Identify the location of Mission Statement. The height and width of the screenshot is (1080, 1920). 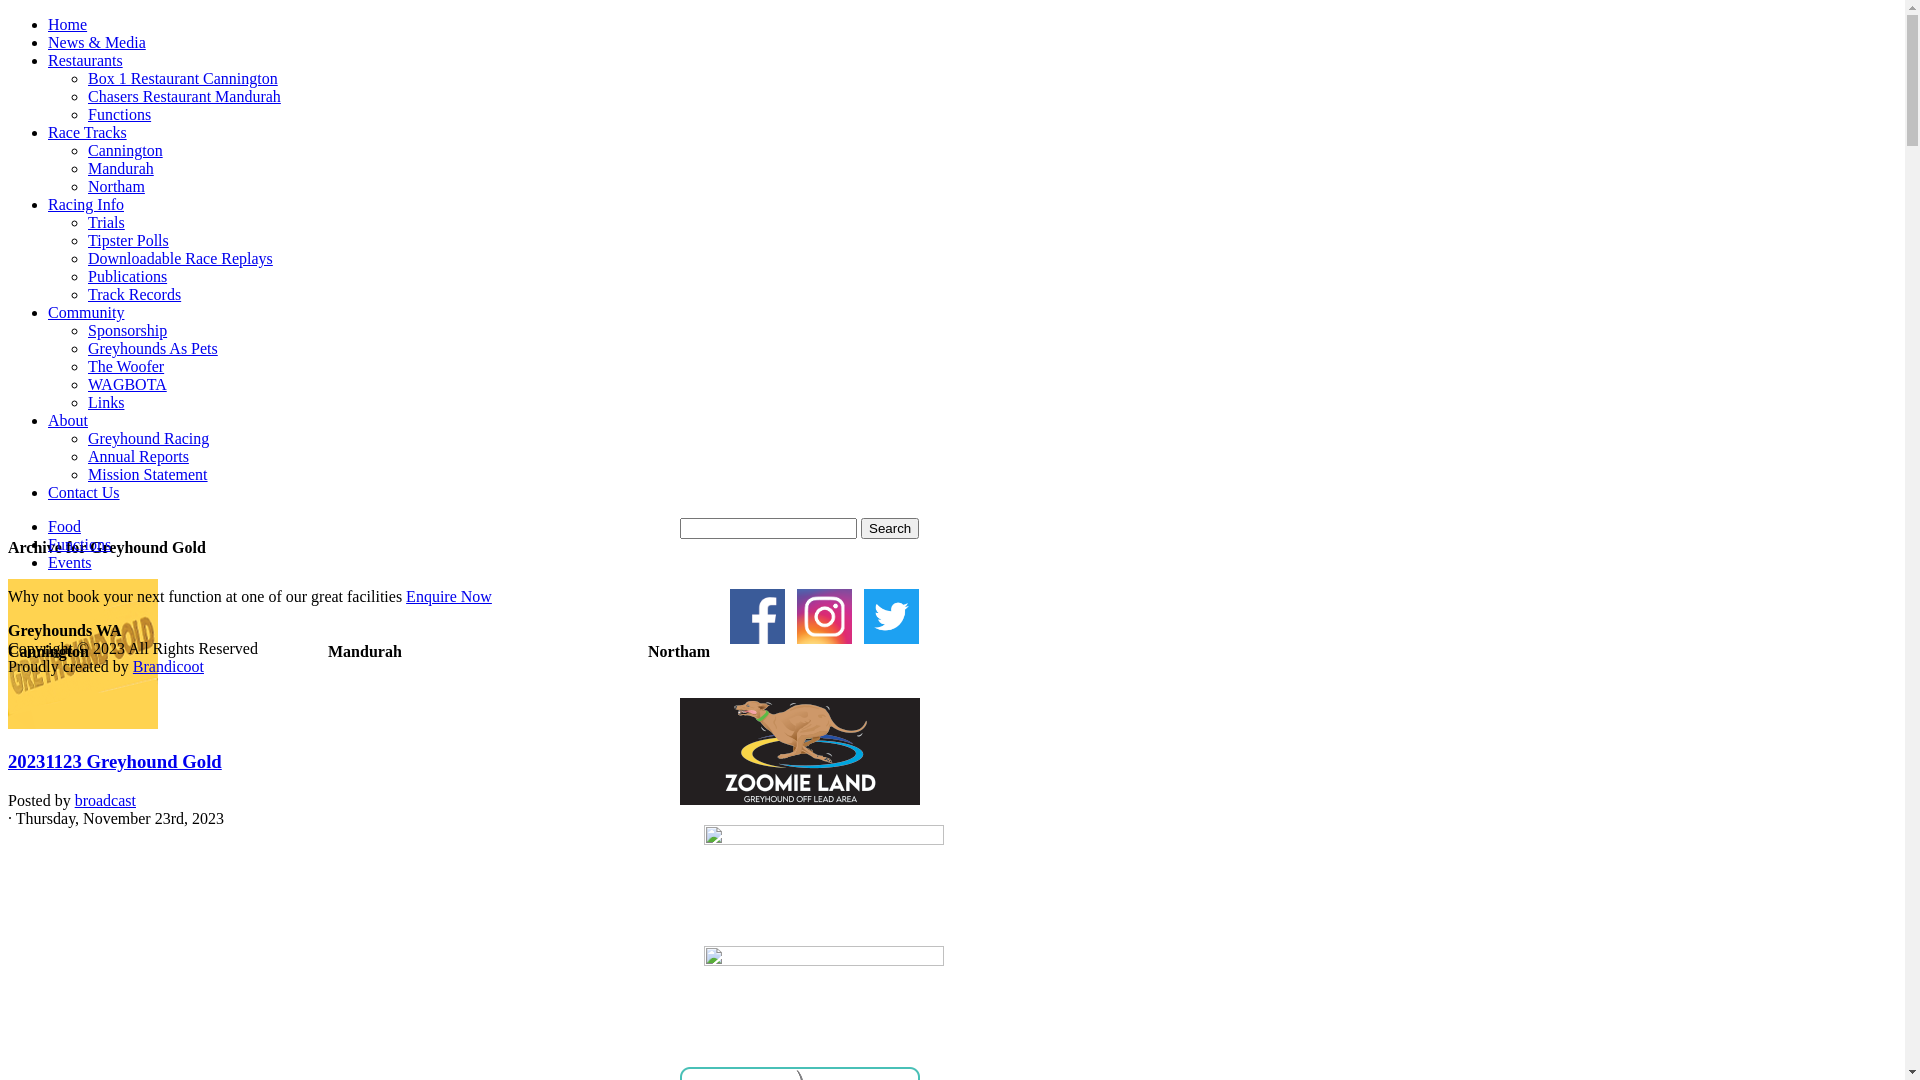
(148, 474).